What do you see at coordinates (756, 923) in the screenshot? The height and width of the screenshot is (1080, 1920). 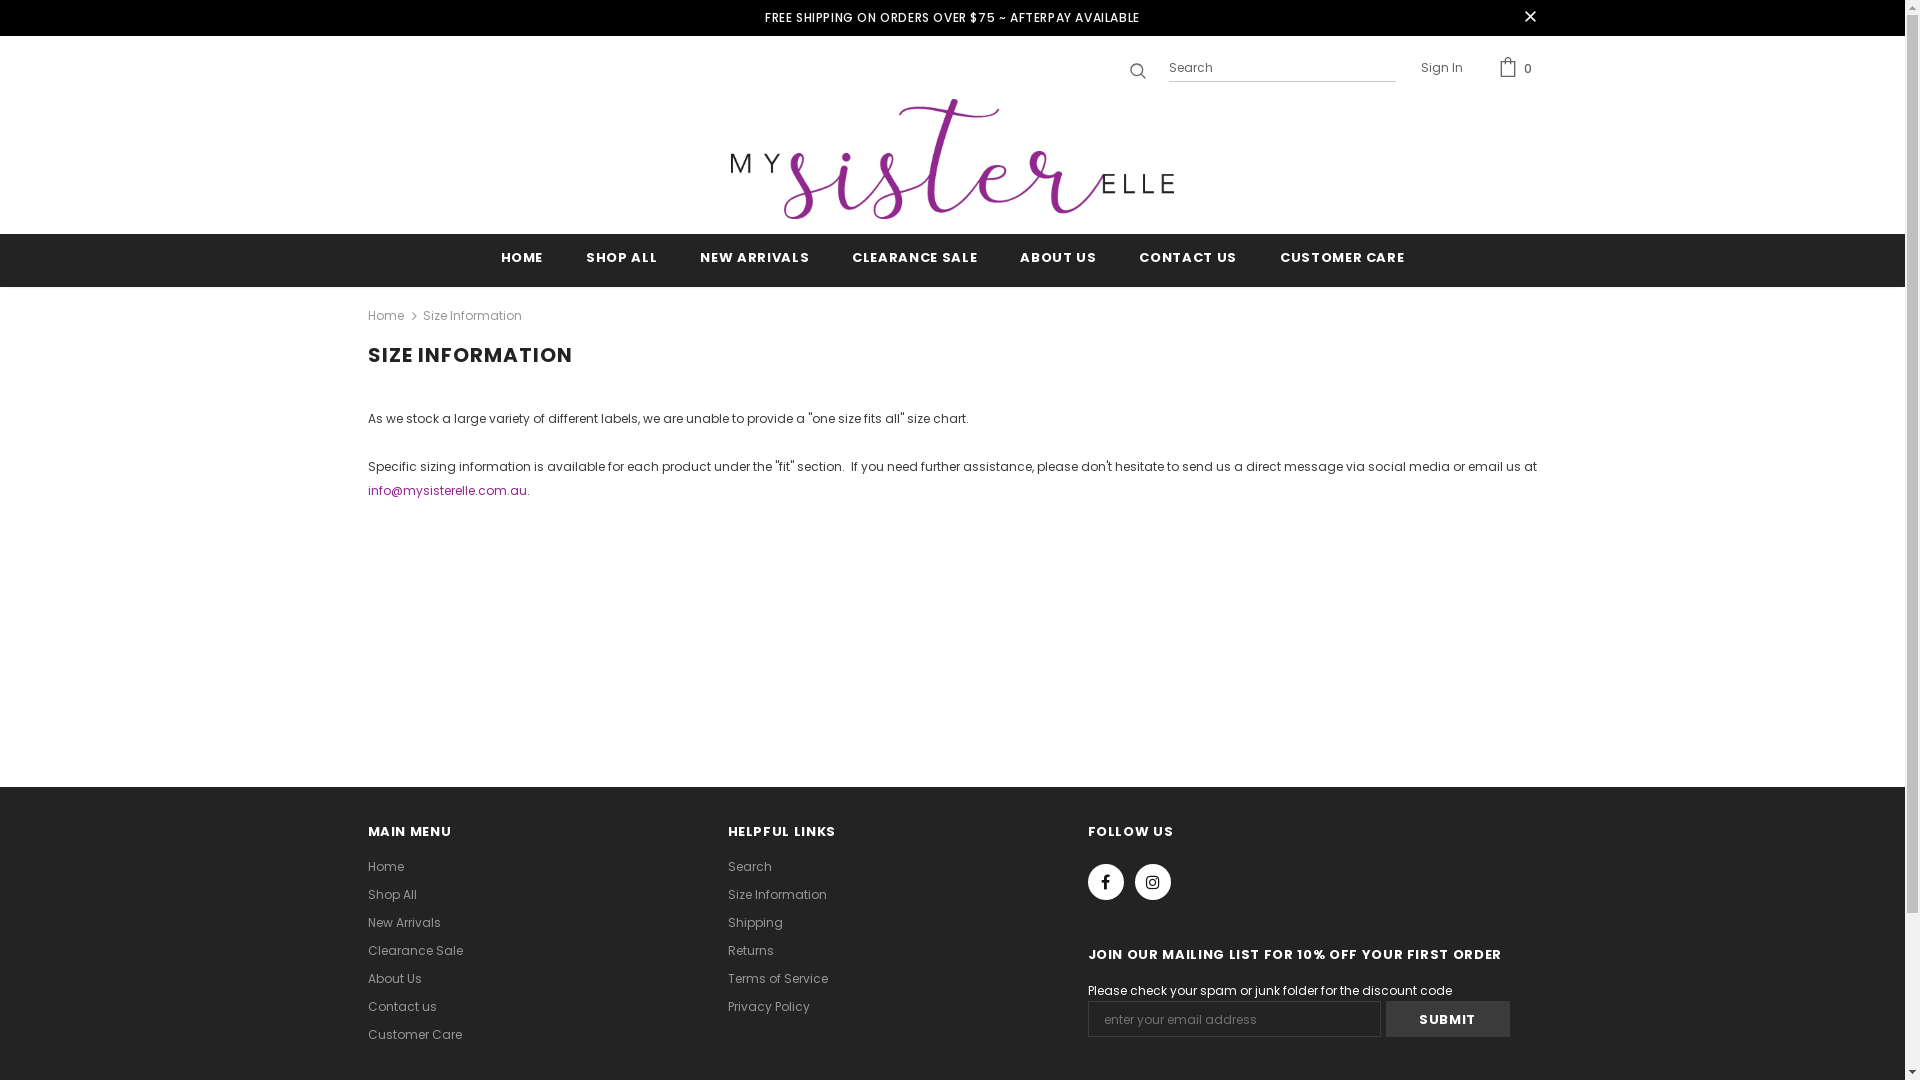 I see `Shipping` at bounding box center [756, 923].